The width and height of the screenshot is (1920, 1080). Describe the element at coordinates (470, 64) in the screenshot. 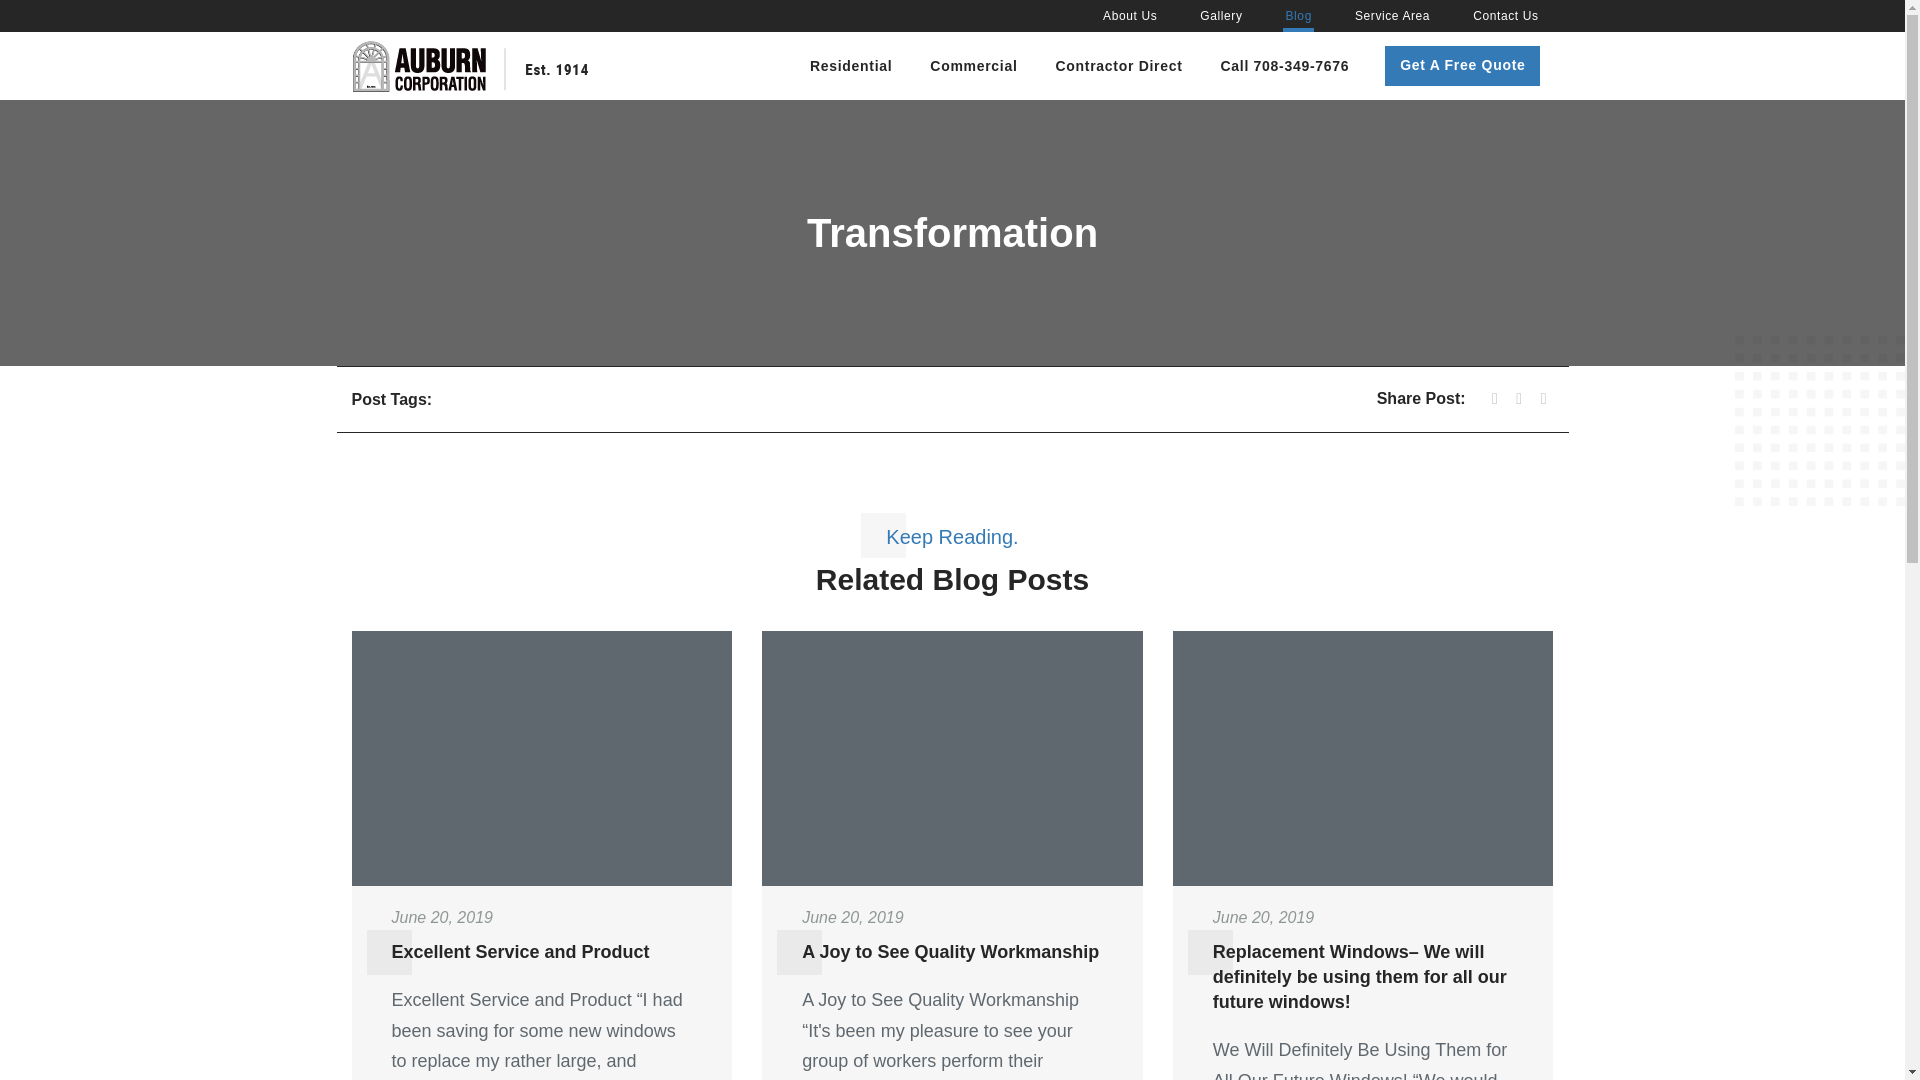

I see `Auburn Corp` at that location.